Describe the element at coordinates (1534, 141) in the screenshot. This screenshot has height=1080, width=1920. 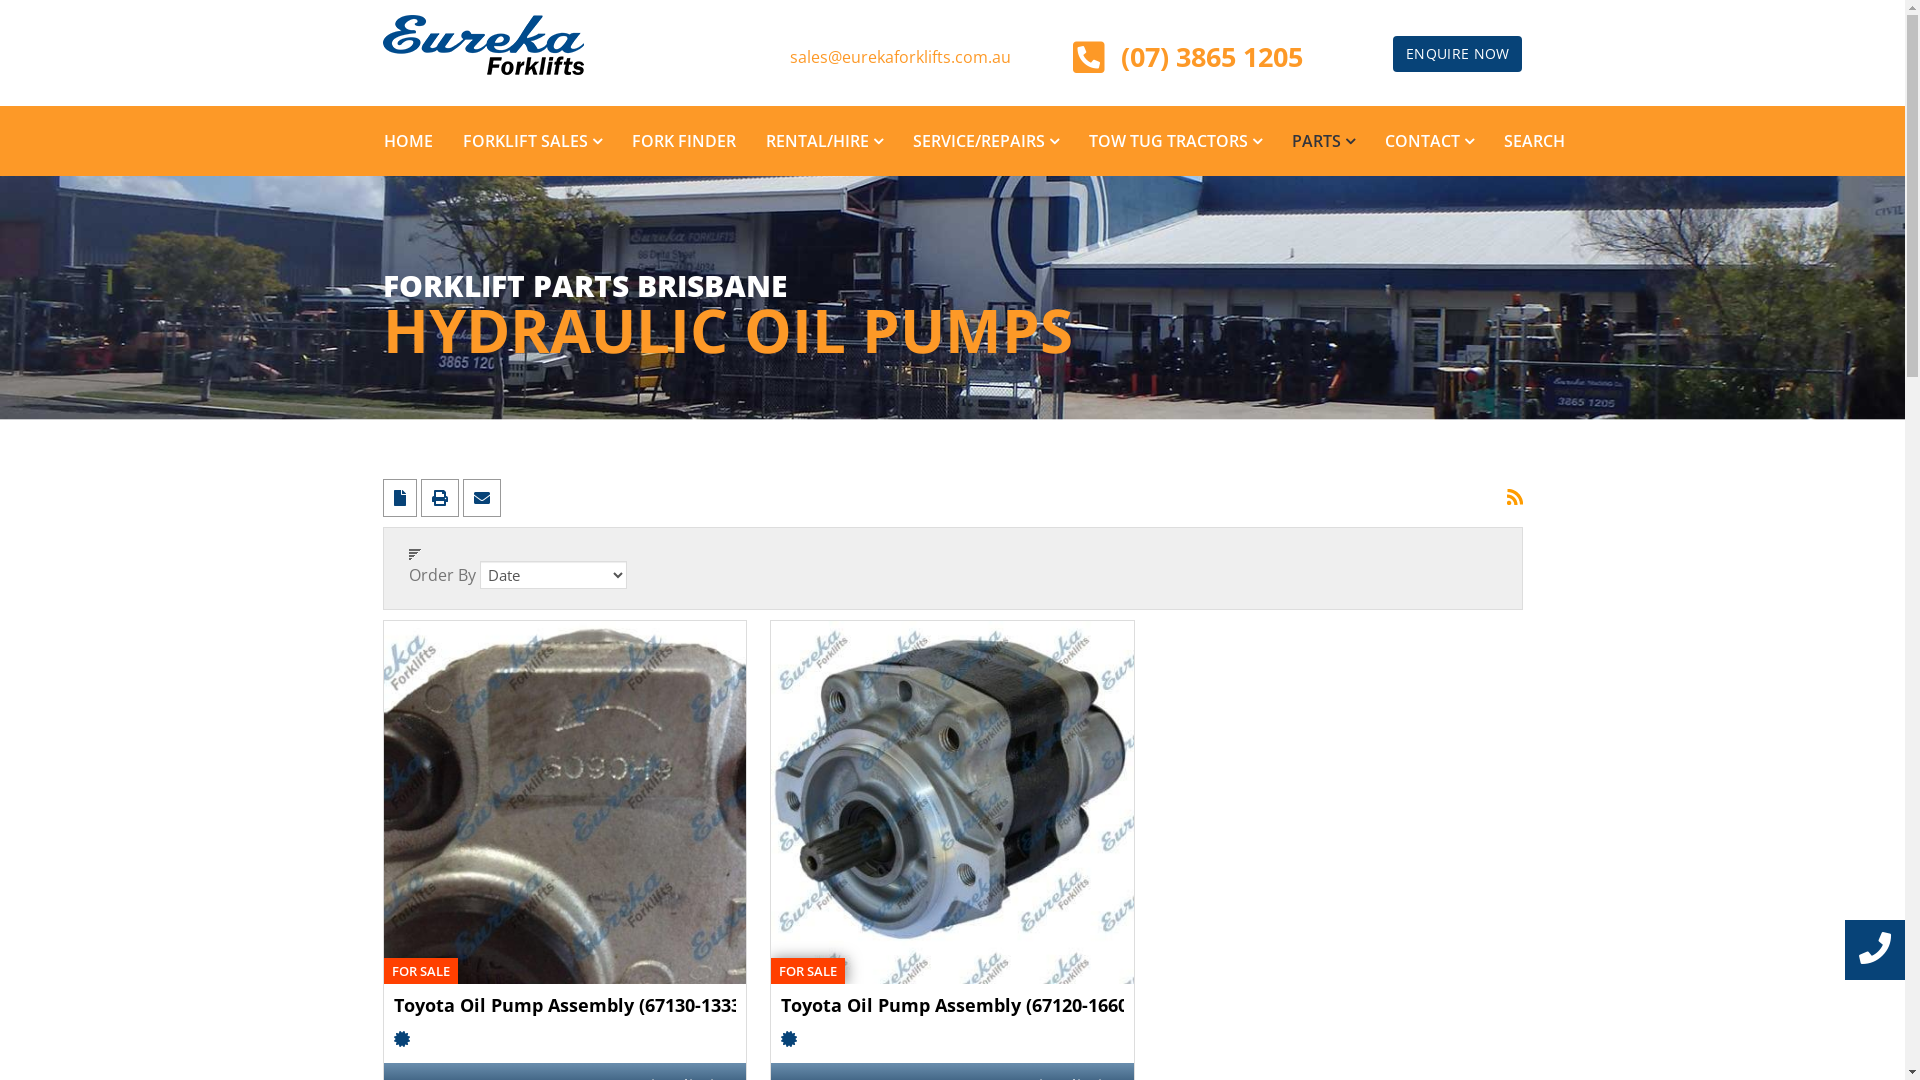
I see `SEARCH` at that location.